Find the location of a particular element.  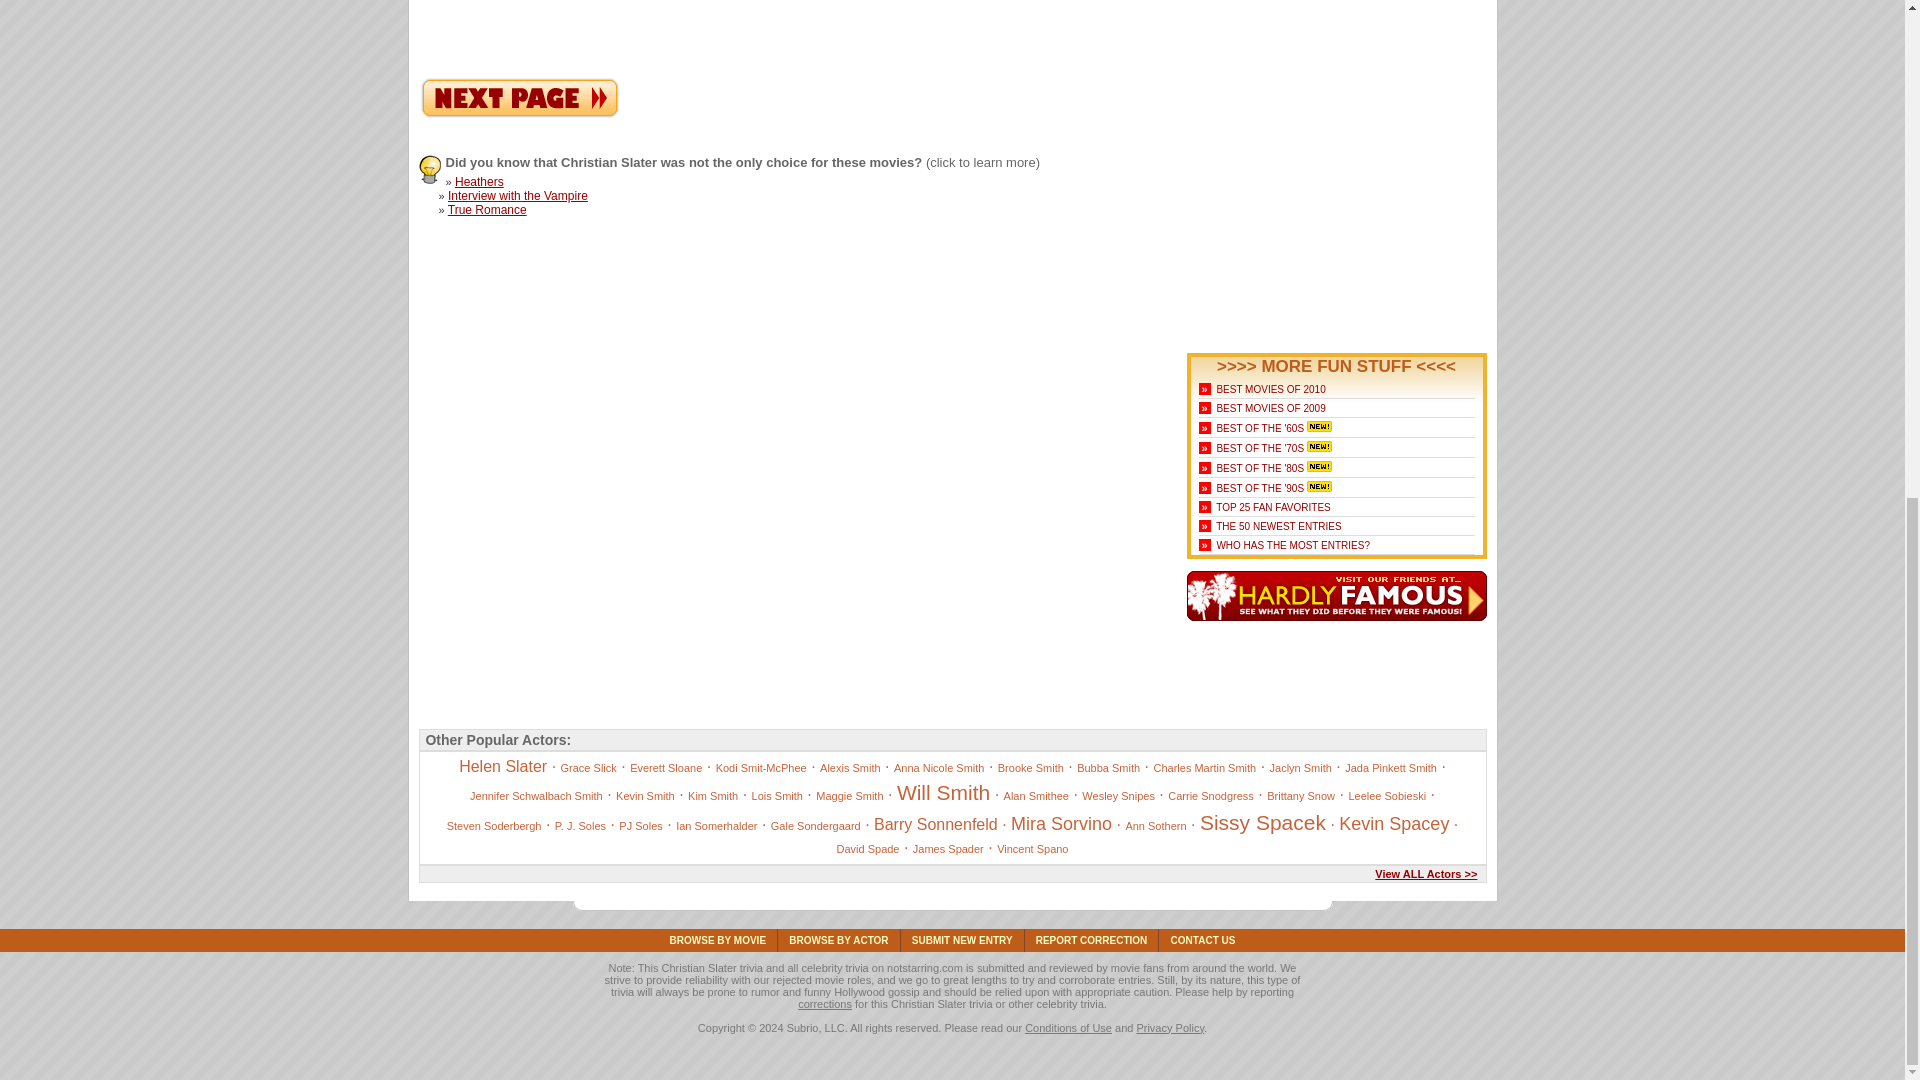

True Romance is located at coordinates (486, 210).